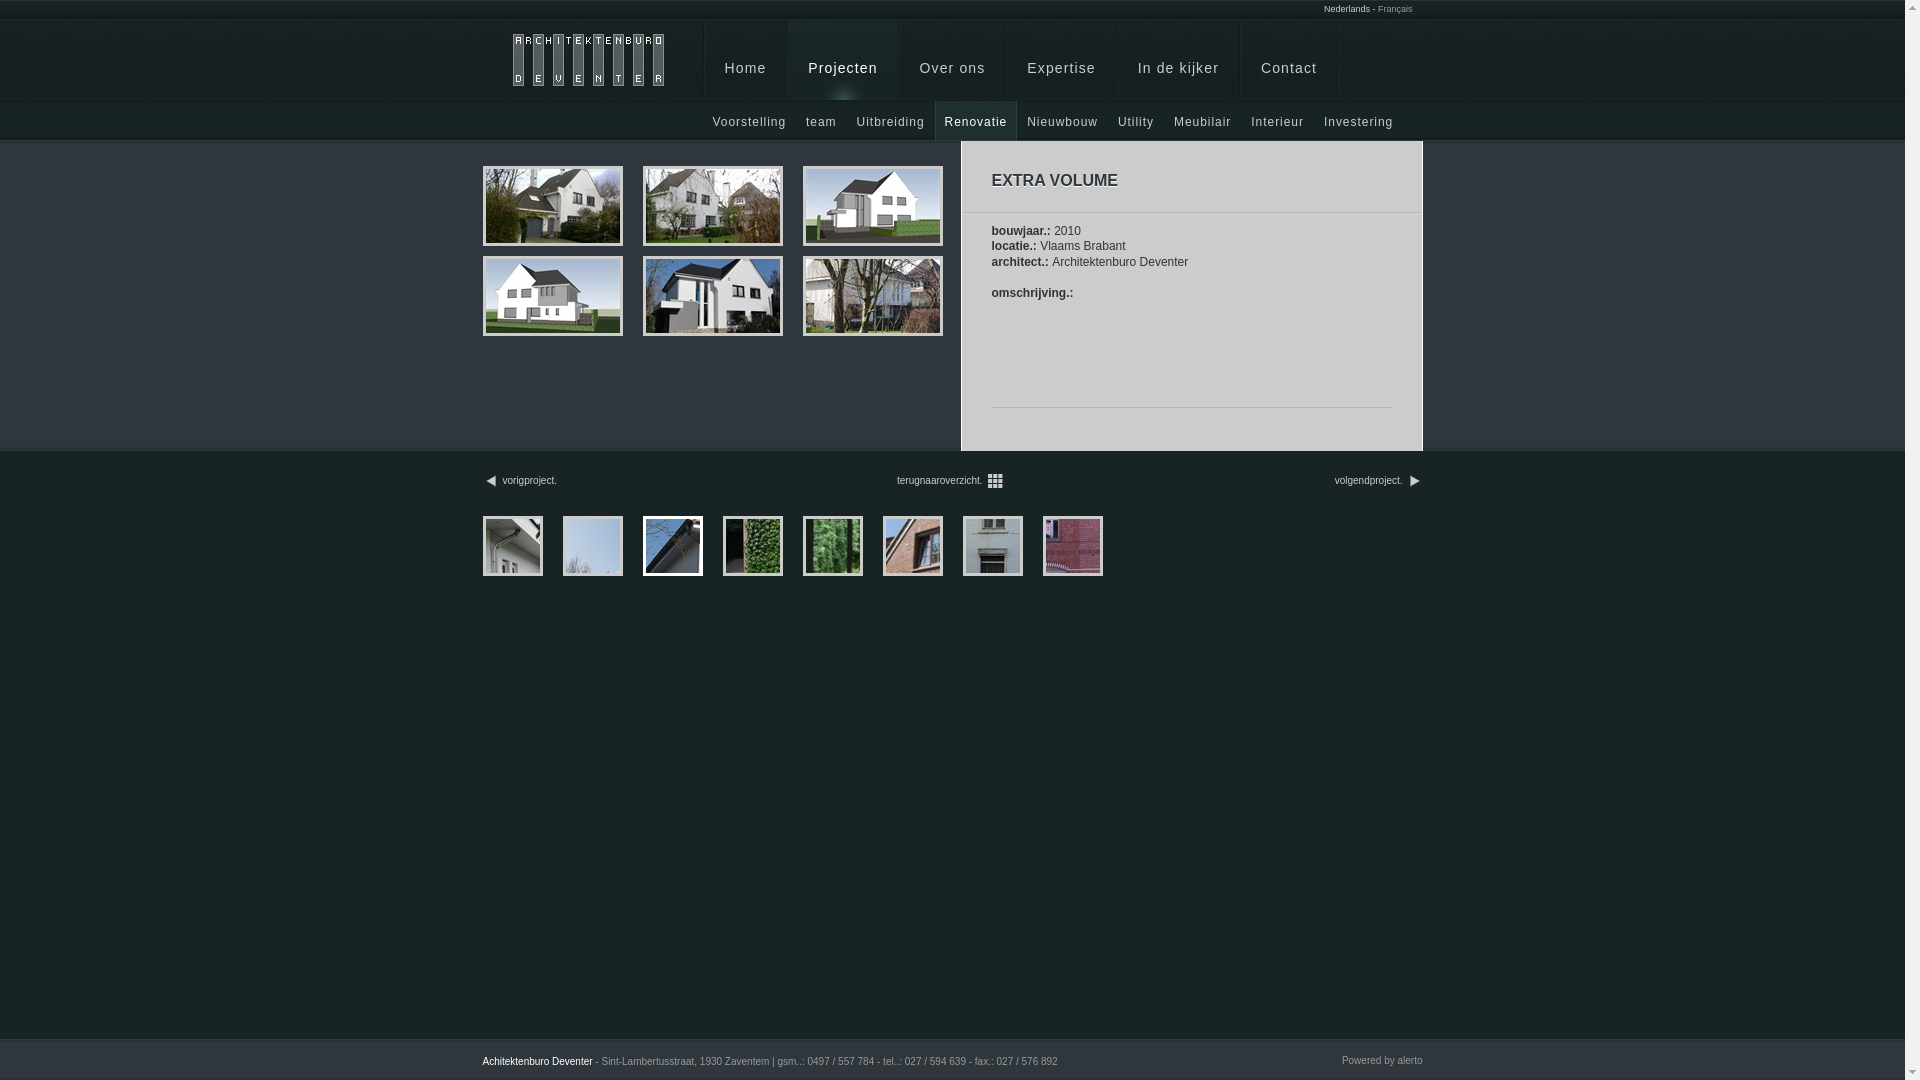 The width and height of the screenshot is (1920, 1080). I want to click on In de kijker, so click(1178, 60).